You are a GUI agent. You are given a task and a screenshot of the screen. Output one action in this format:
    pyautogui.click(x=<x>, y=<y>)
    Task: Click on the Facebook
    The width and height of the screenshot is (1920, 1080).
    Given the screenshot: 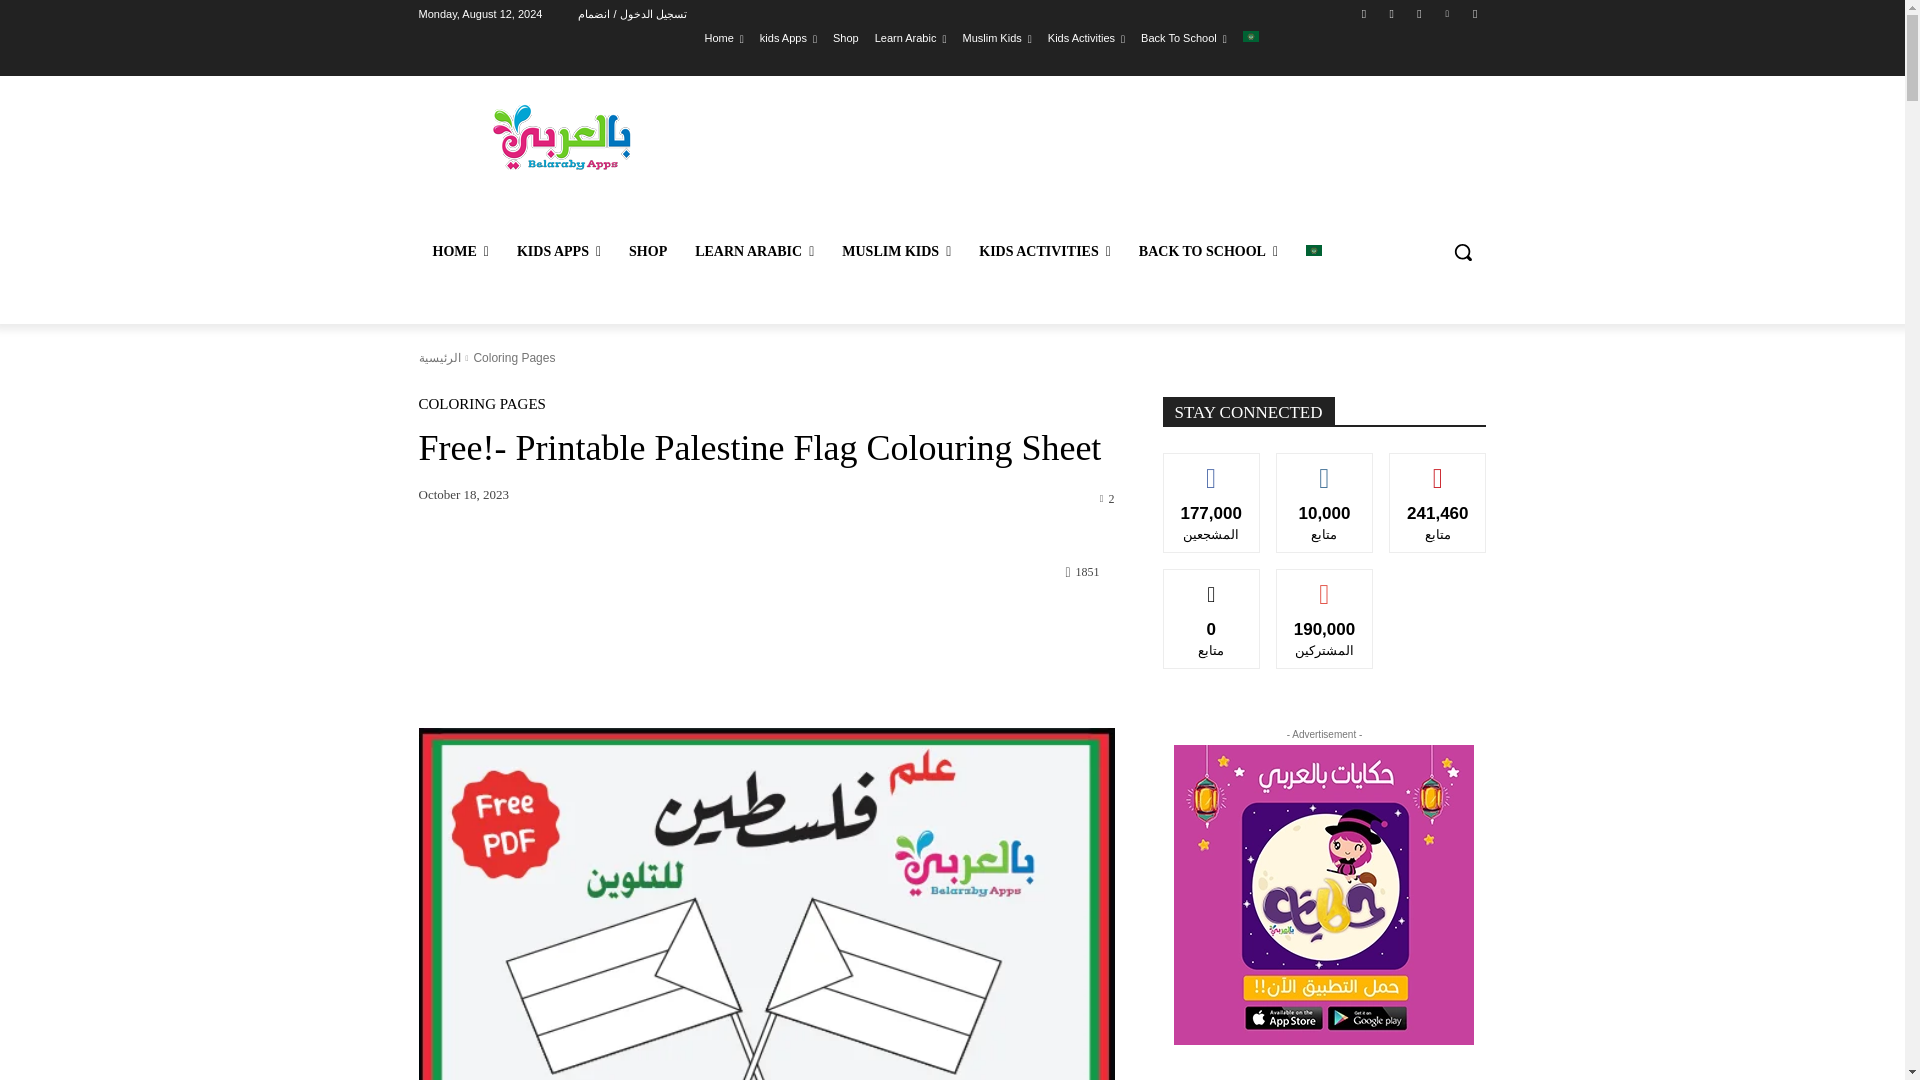 What is the action you would take?
    pyautogui.click(x=1364, y=13)
    